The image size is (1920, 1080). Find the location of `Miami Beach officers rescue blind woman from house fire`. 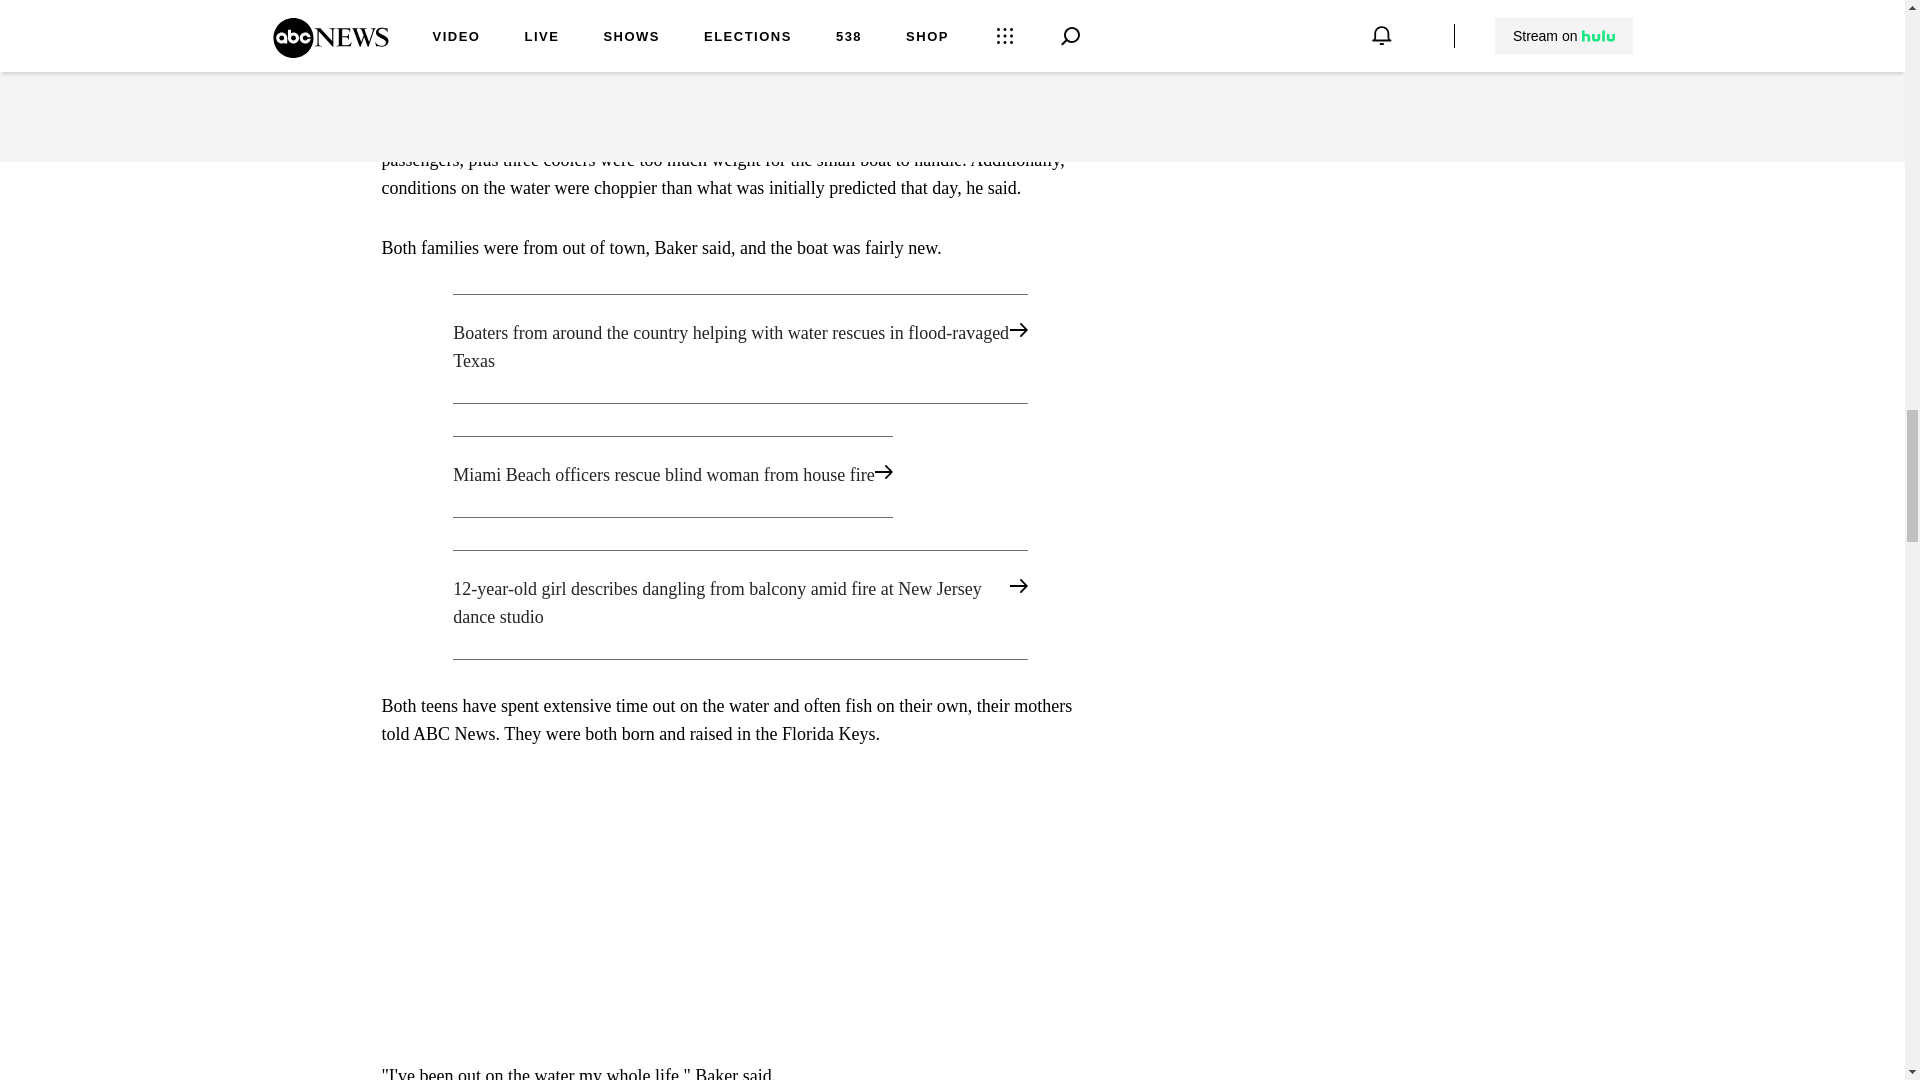

Miami Beach officers rescue blind woman from house fire is located at coordinates (740, 477).